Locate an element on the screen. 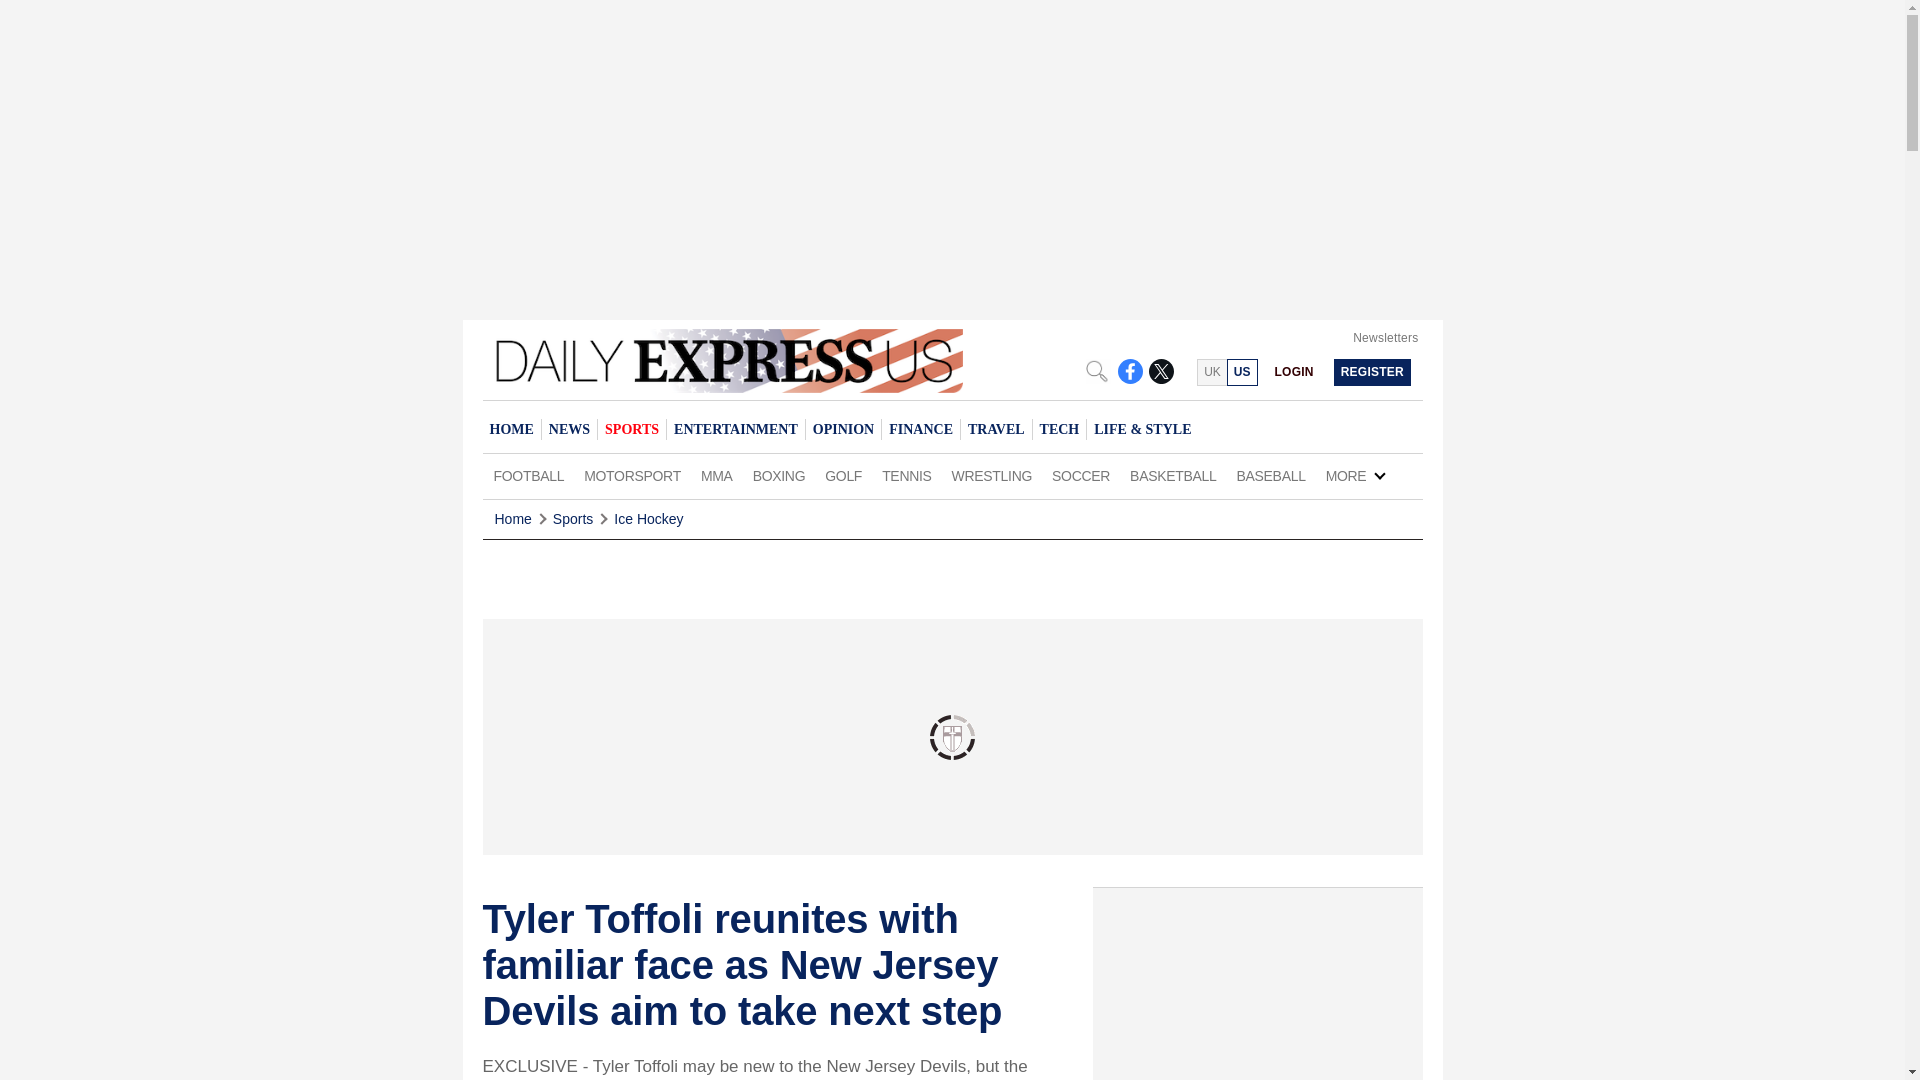 The height and width of the screenshot is (1080, 1920). GOLF is located at coordinates (842, 476).